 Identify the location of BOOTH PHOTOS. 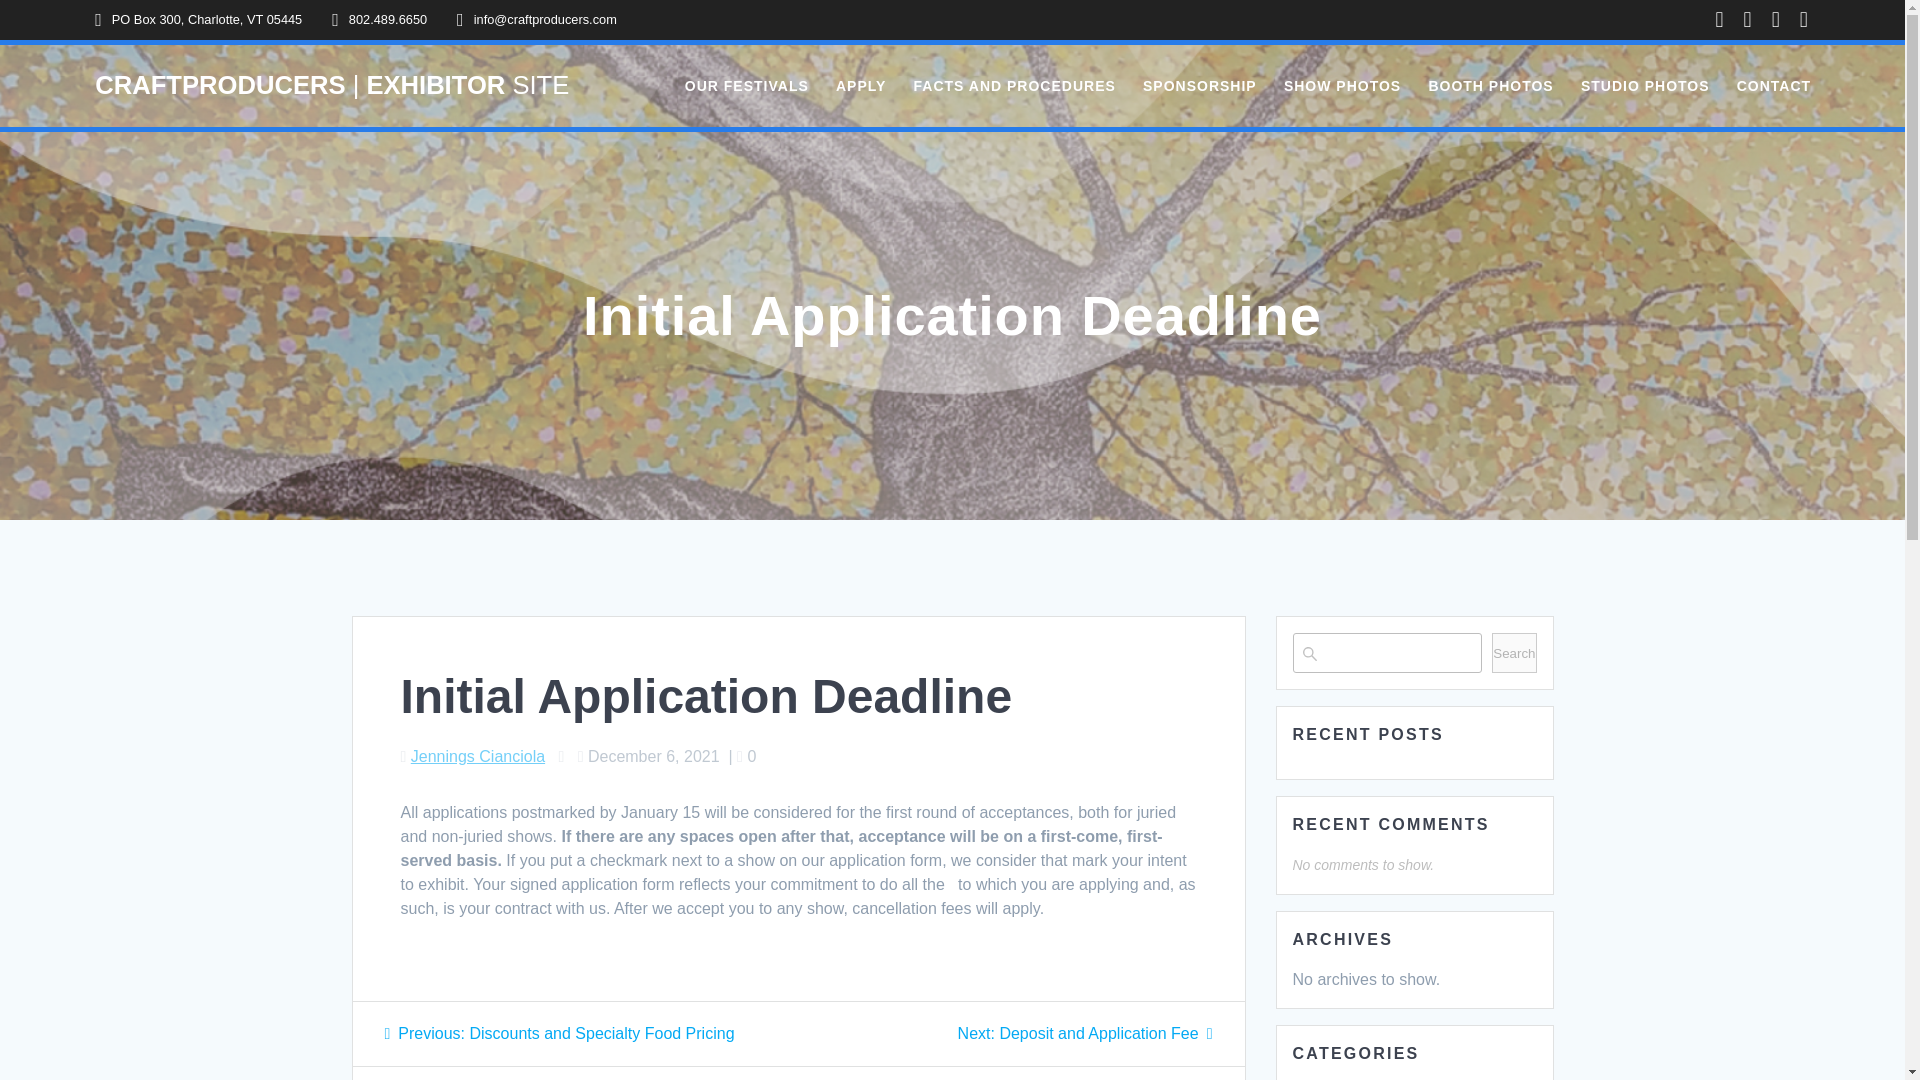
(1490, 86).